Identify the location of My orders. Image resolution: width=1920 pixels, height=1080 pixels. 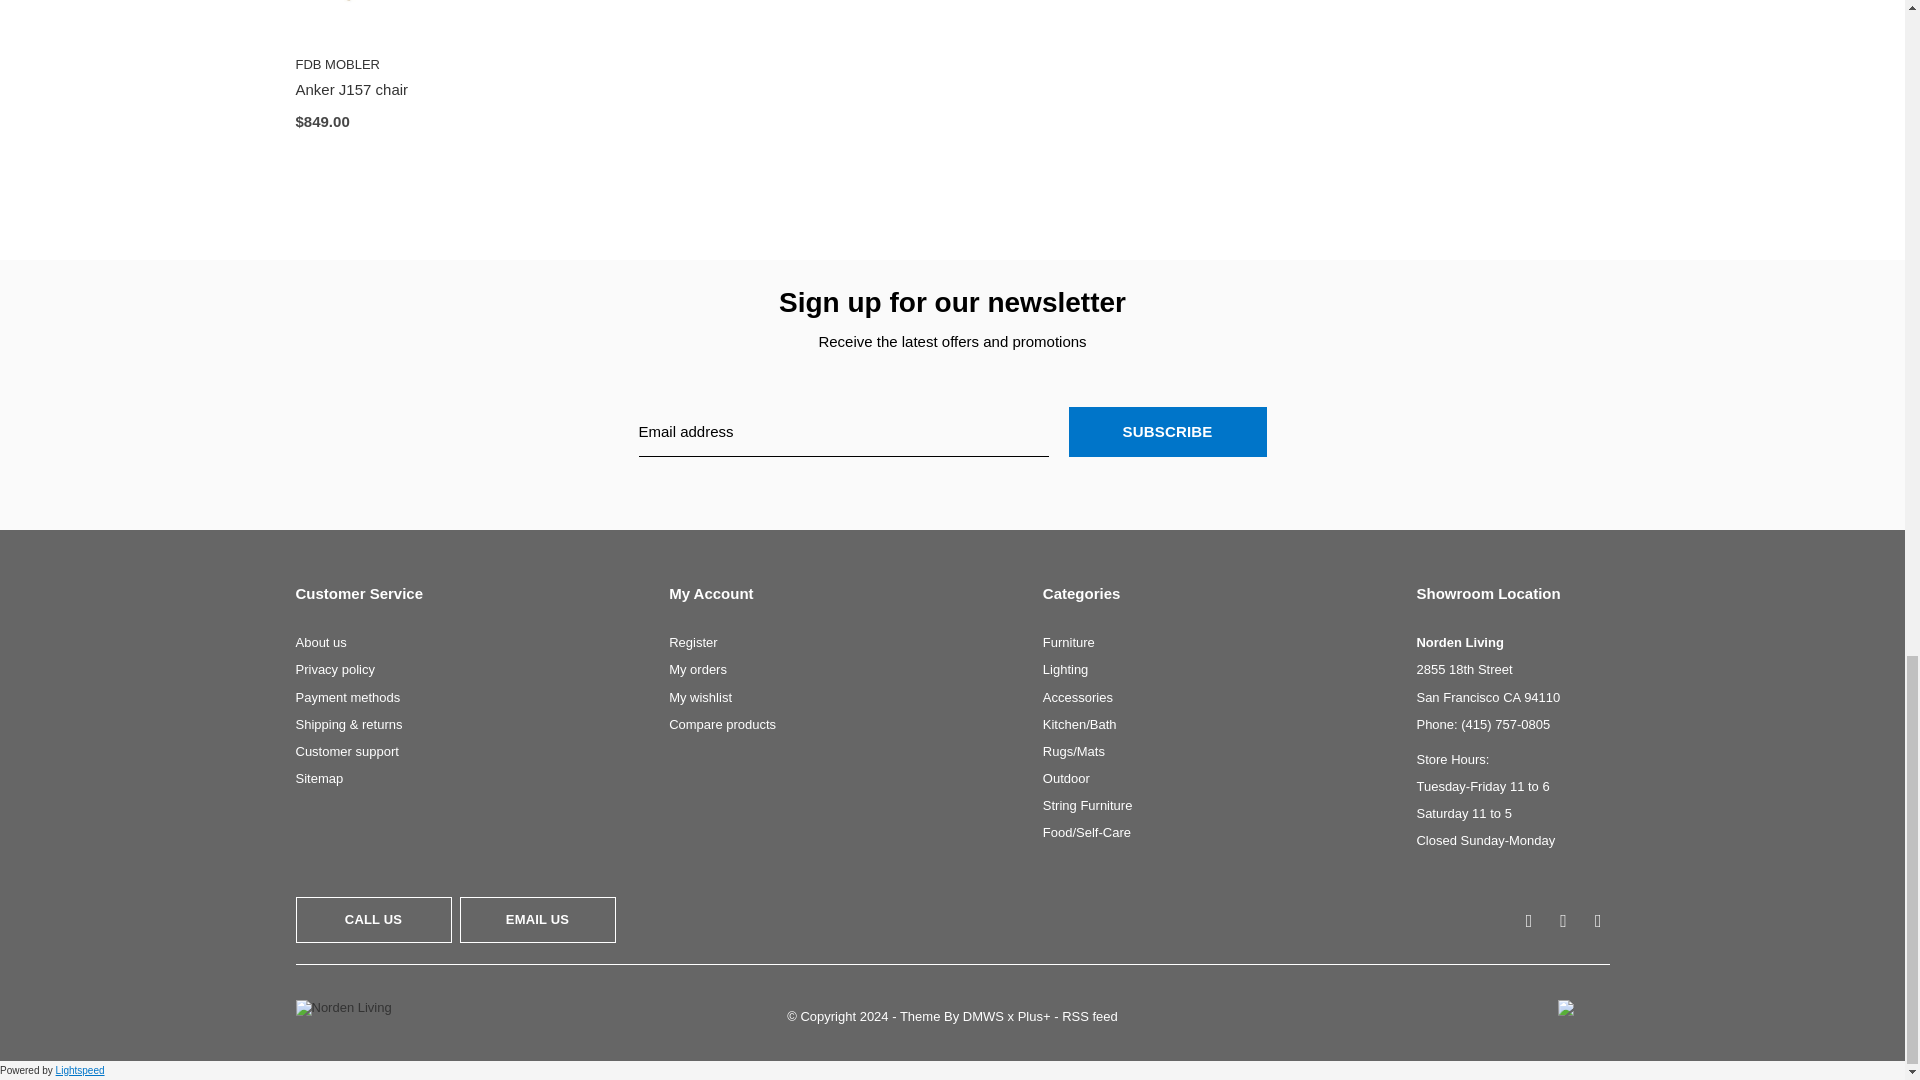
(698, 670).